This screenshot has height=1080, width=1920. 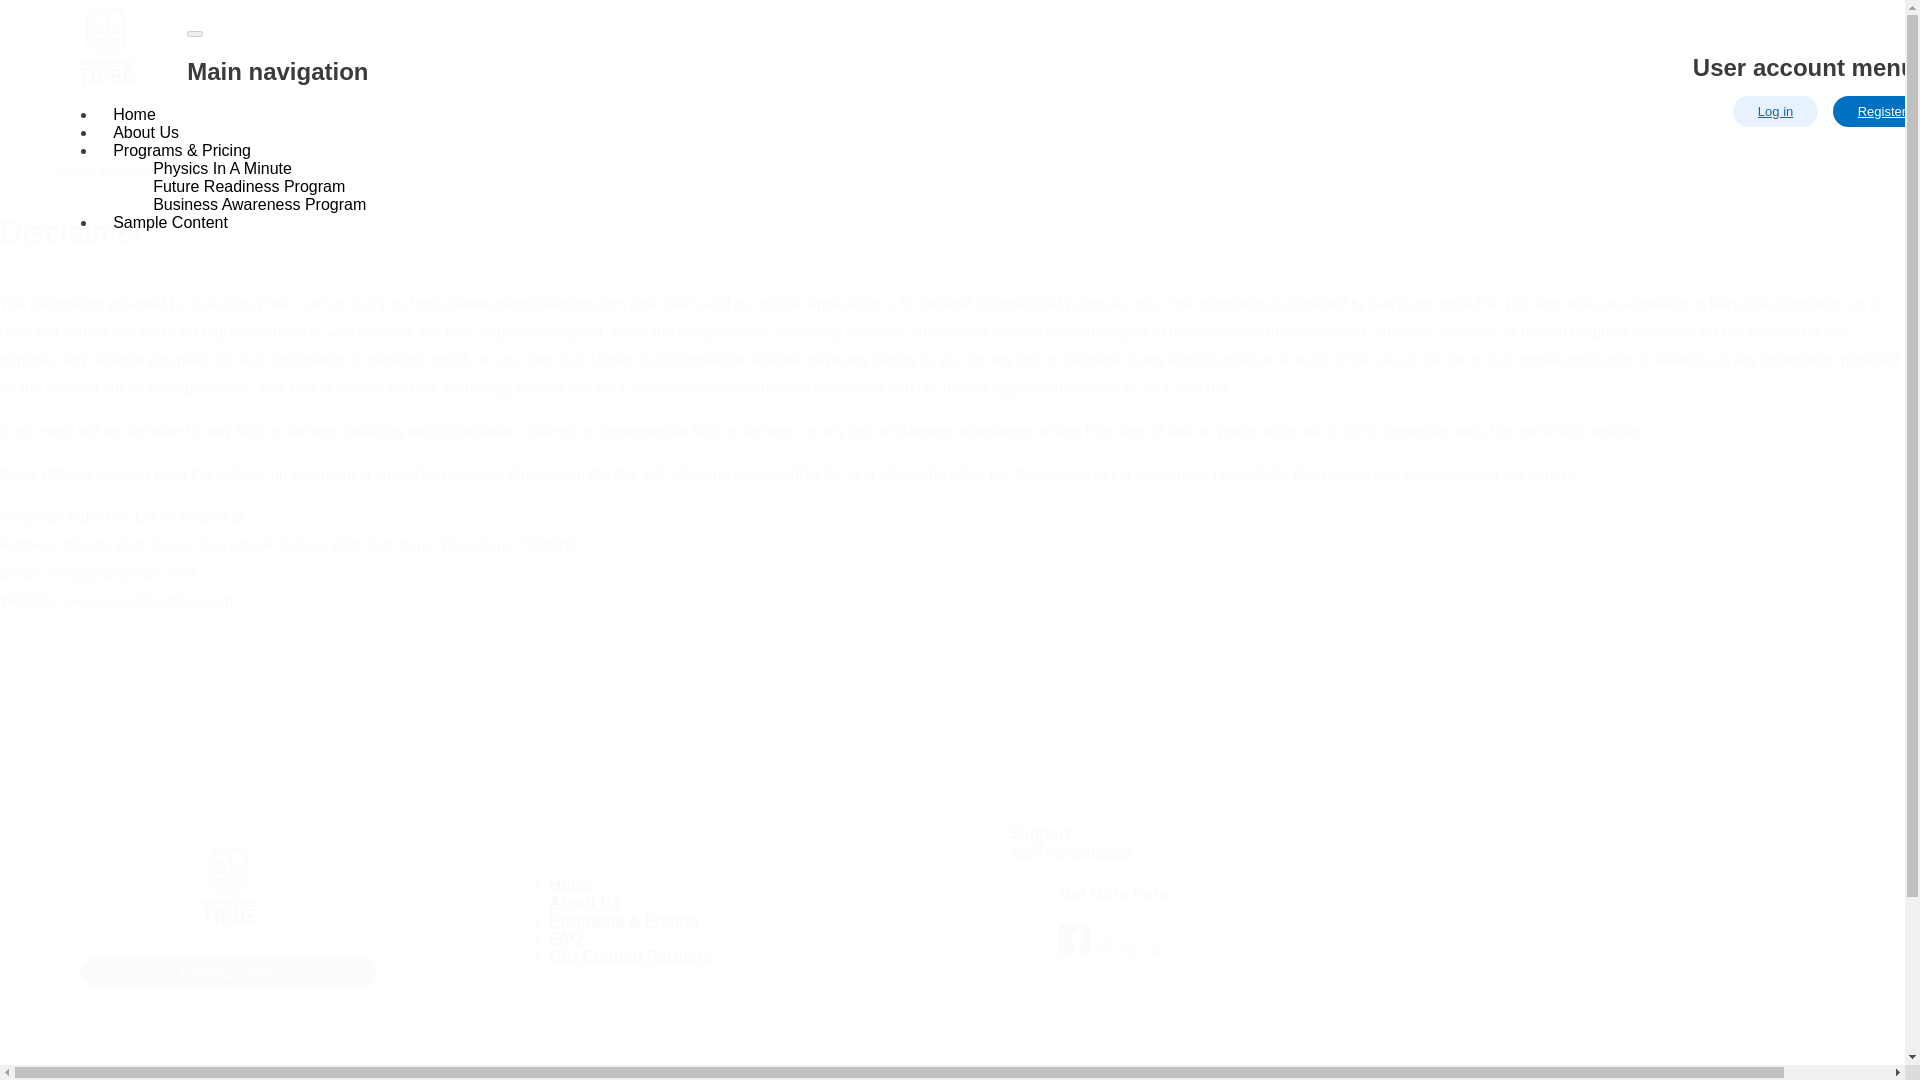 I want to click on Future Readiness Program, so click(x=248, y=186).